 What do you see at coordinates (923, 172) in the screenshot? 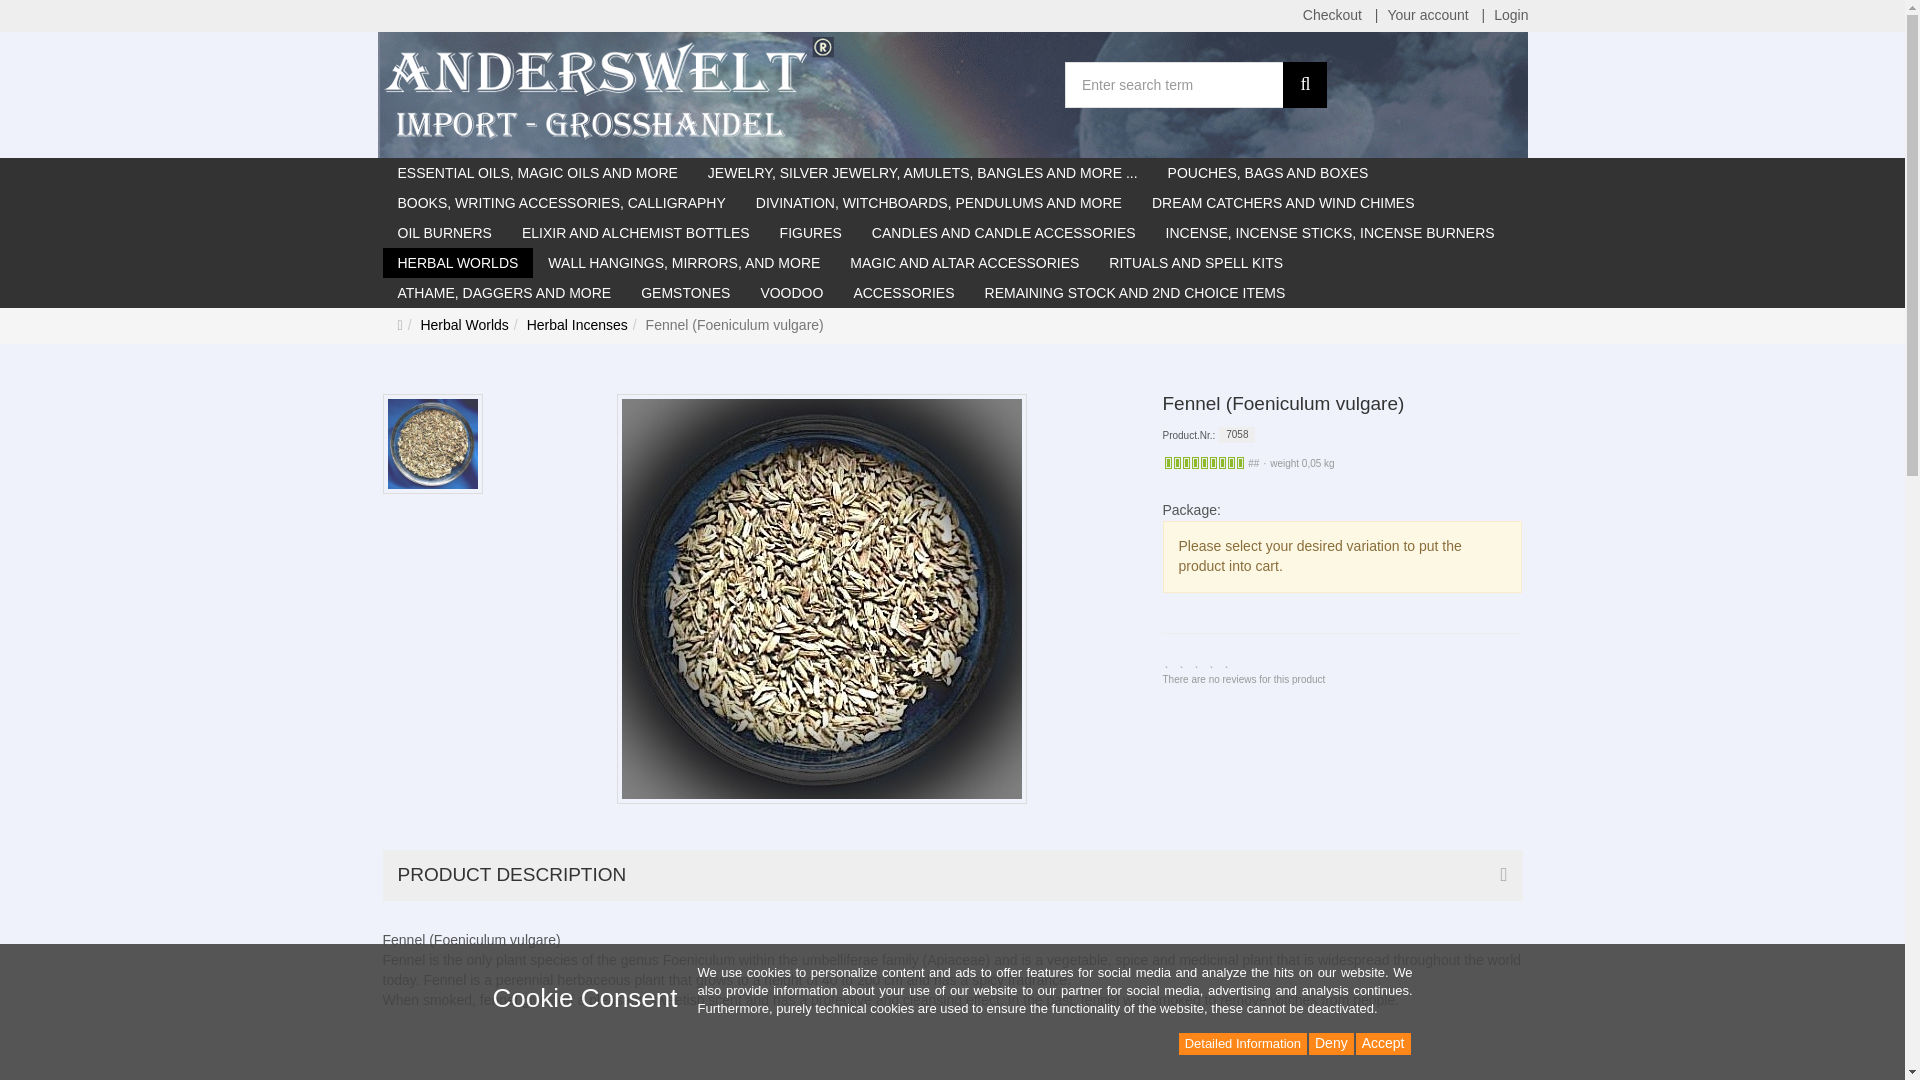
I see `JEWELRY, SILVER JEWELRY, AMULETS, BANGLES AND MORE ...` at bounding box center [923, 172].